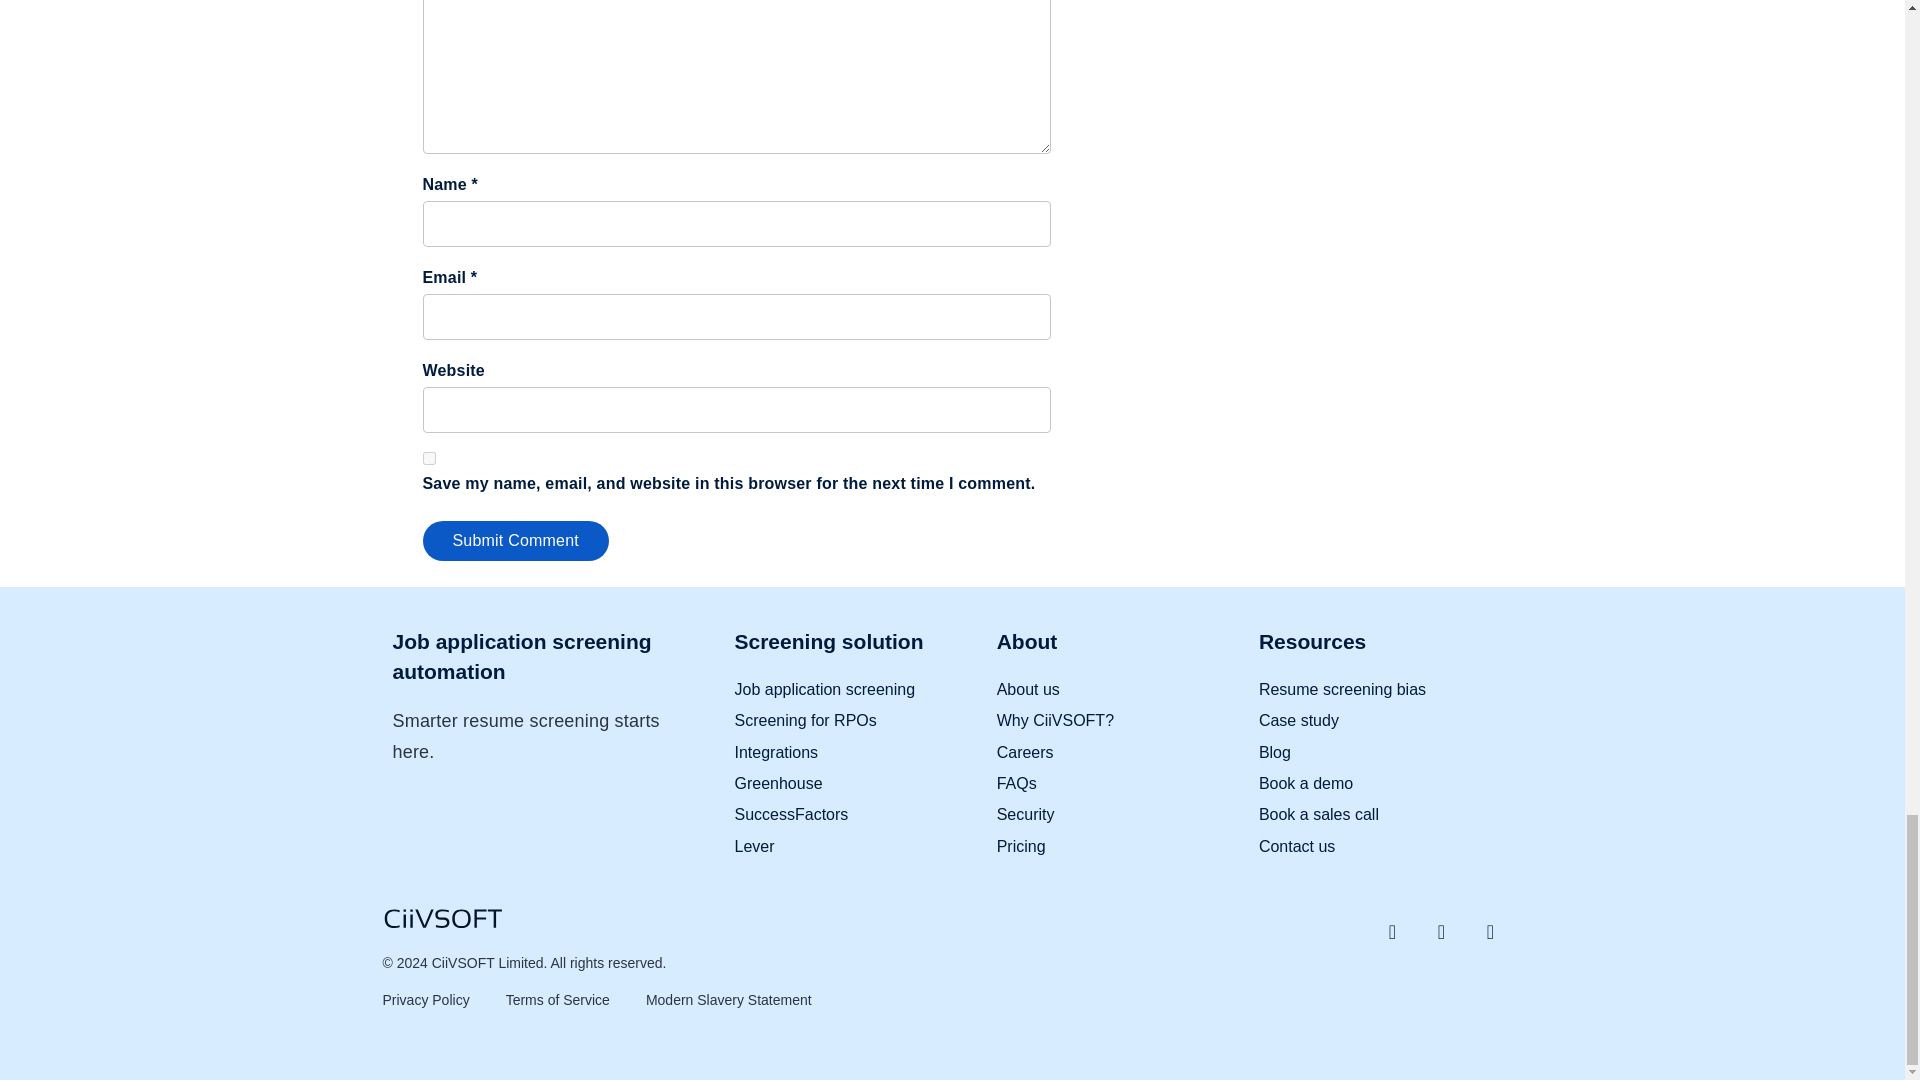 The width and height of the screenshot is (1920, 1080). I want to click on Submit Comment, so click(515, 540).